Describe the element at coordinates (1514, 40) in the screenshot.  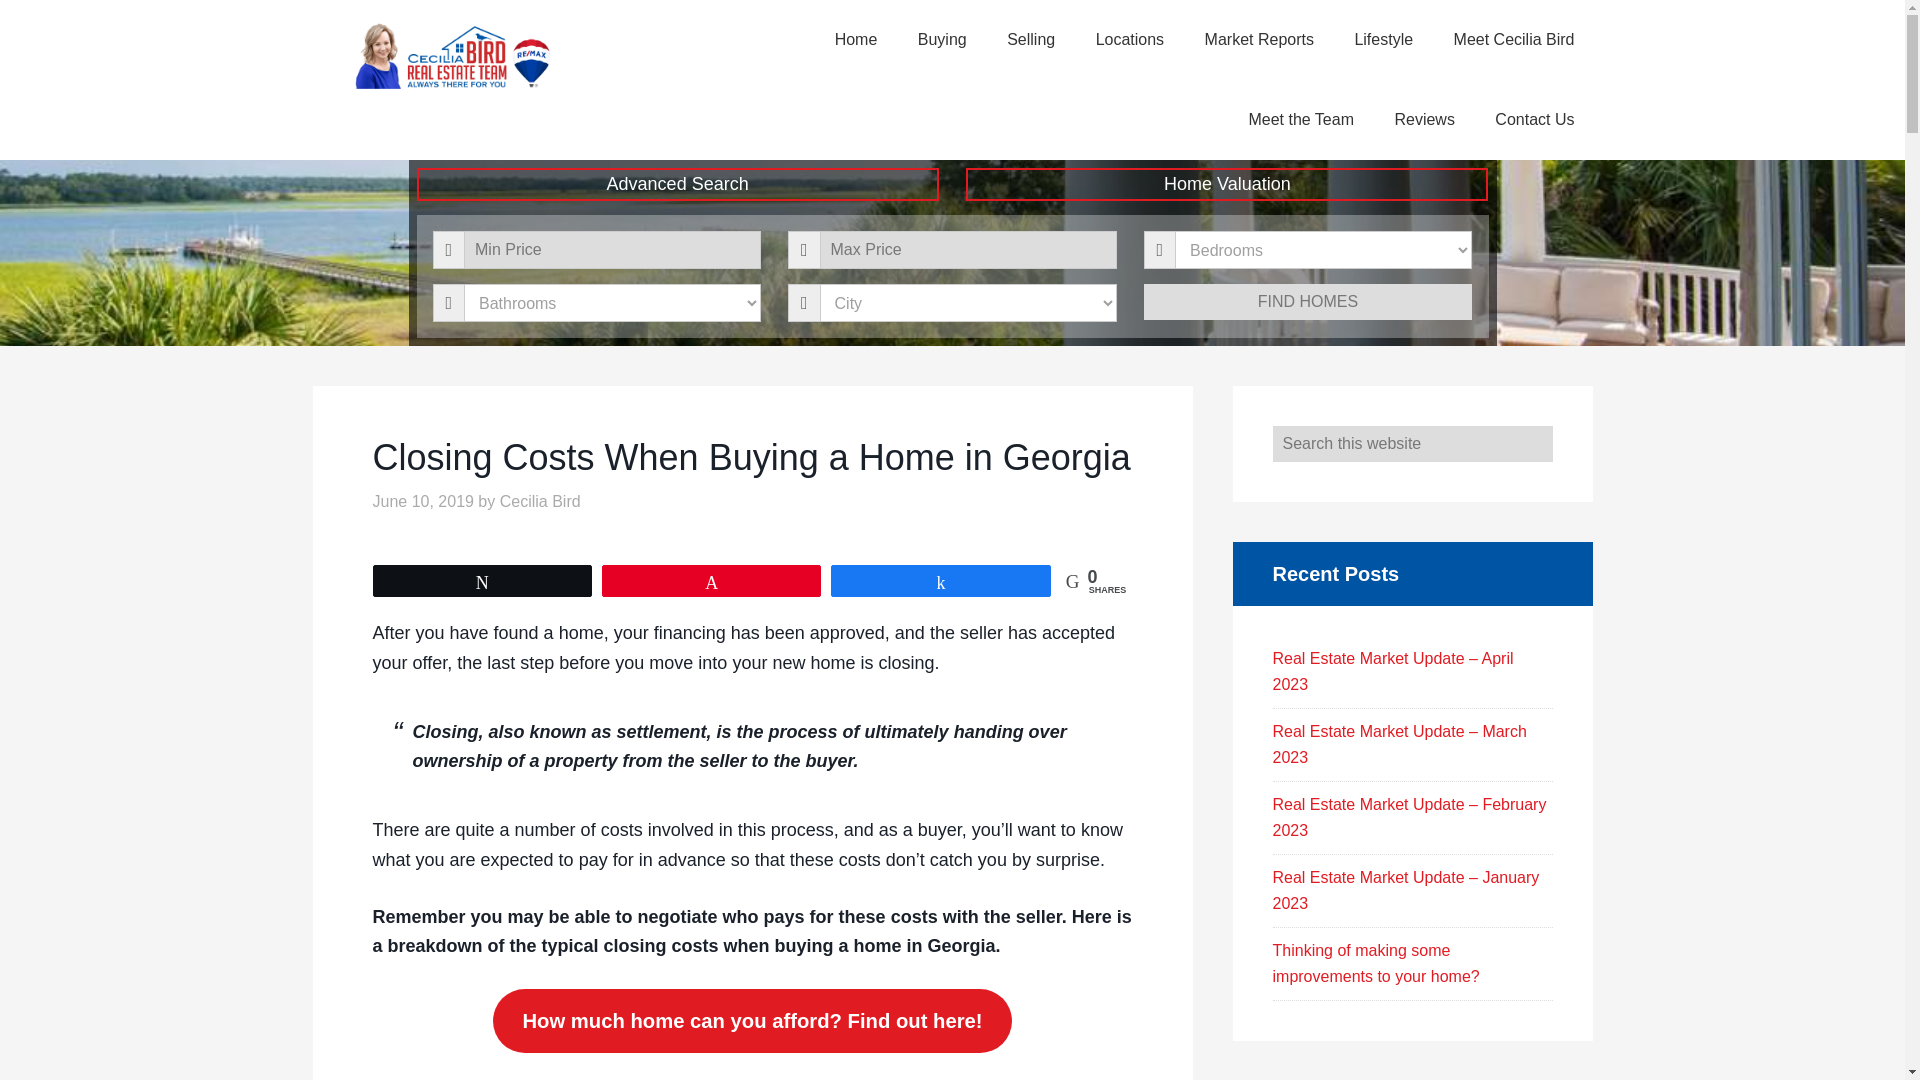
I see `Meet Cecilia Bird` at that location.